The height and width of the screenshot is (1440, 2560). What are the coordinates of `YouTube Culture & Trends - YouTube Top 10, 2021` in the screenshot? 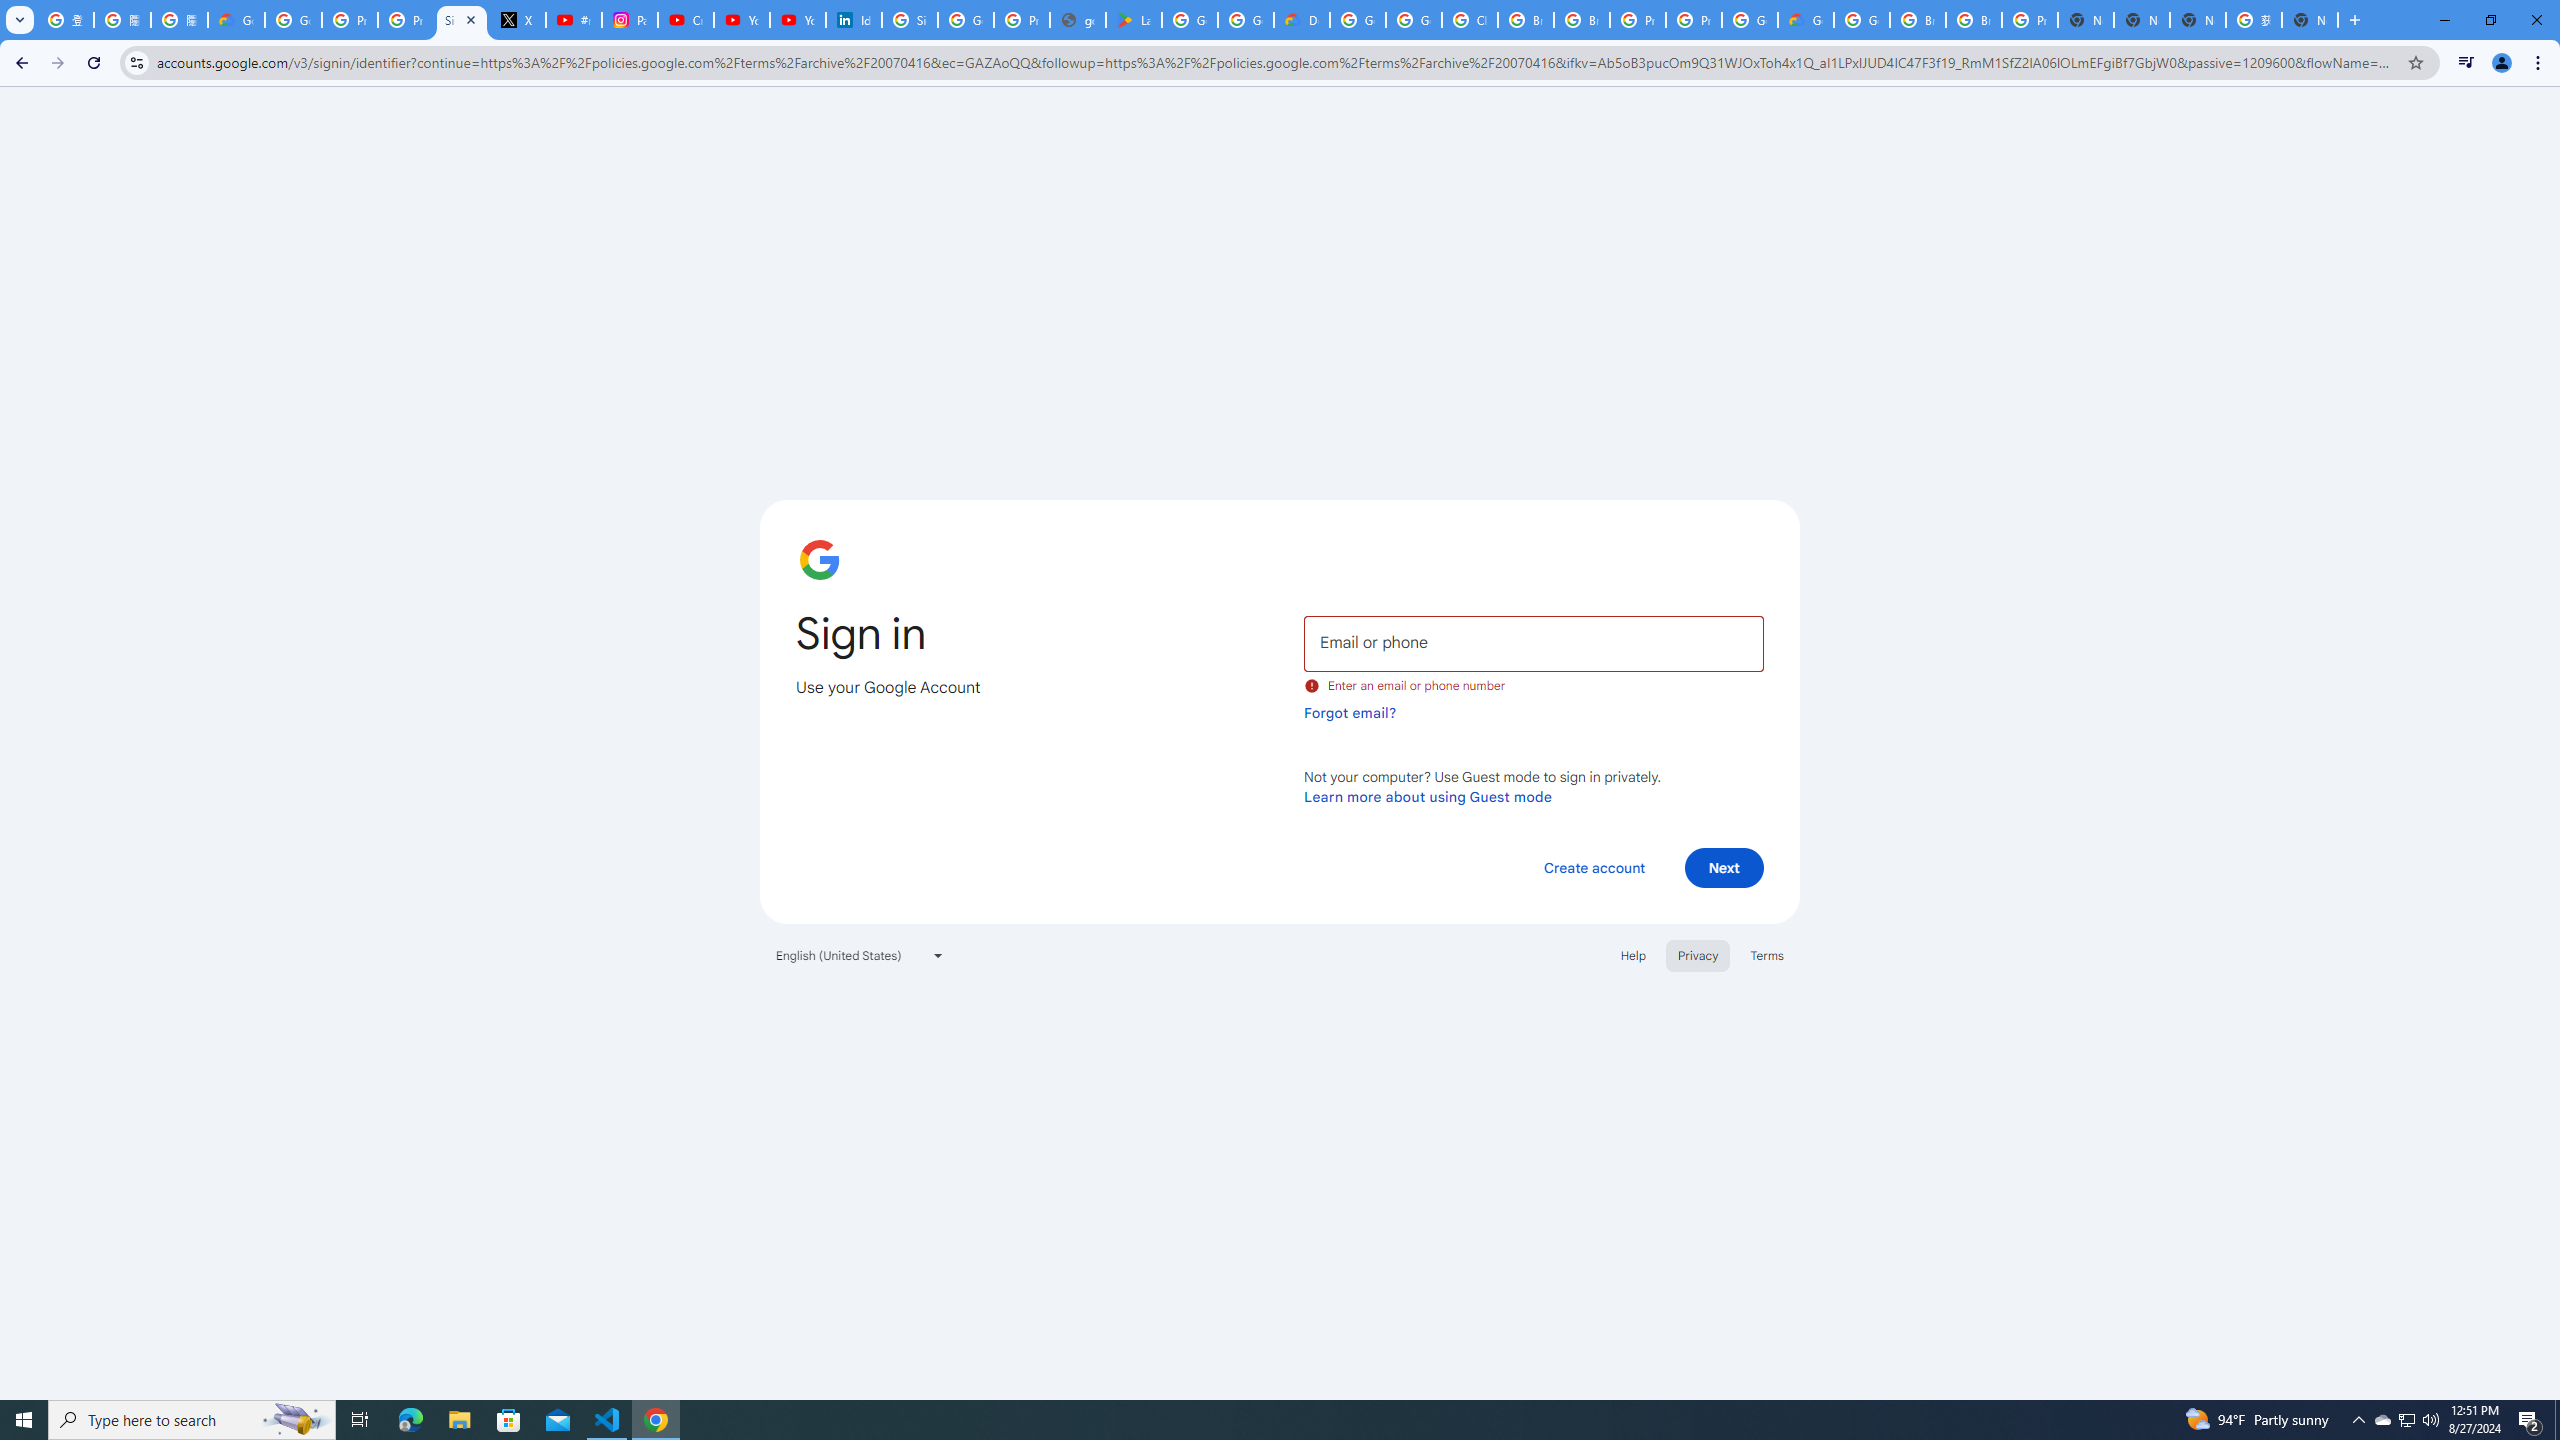 It's located at (797, 20).